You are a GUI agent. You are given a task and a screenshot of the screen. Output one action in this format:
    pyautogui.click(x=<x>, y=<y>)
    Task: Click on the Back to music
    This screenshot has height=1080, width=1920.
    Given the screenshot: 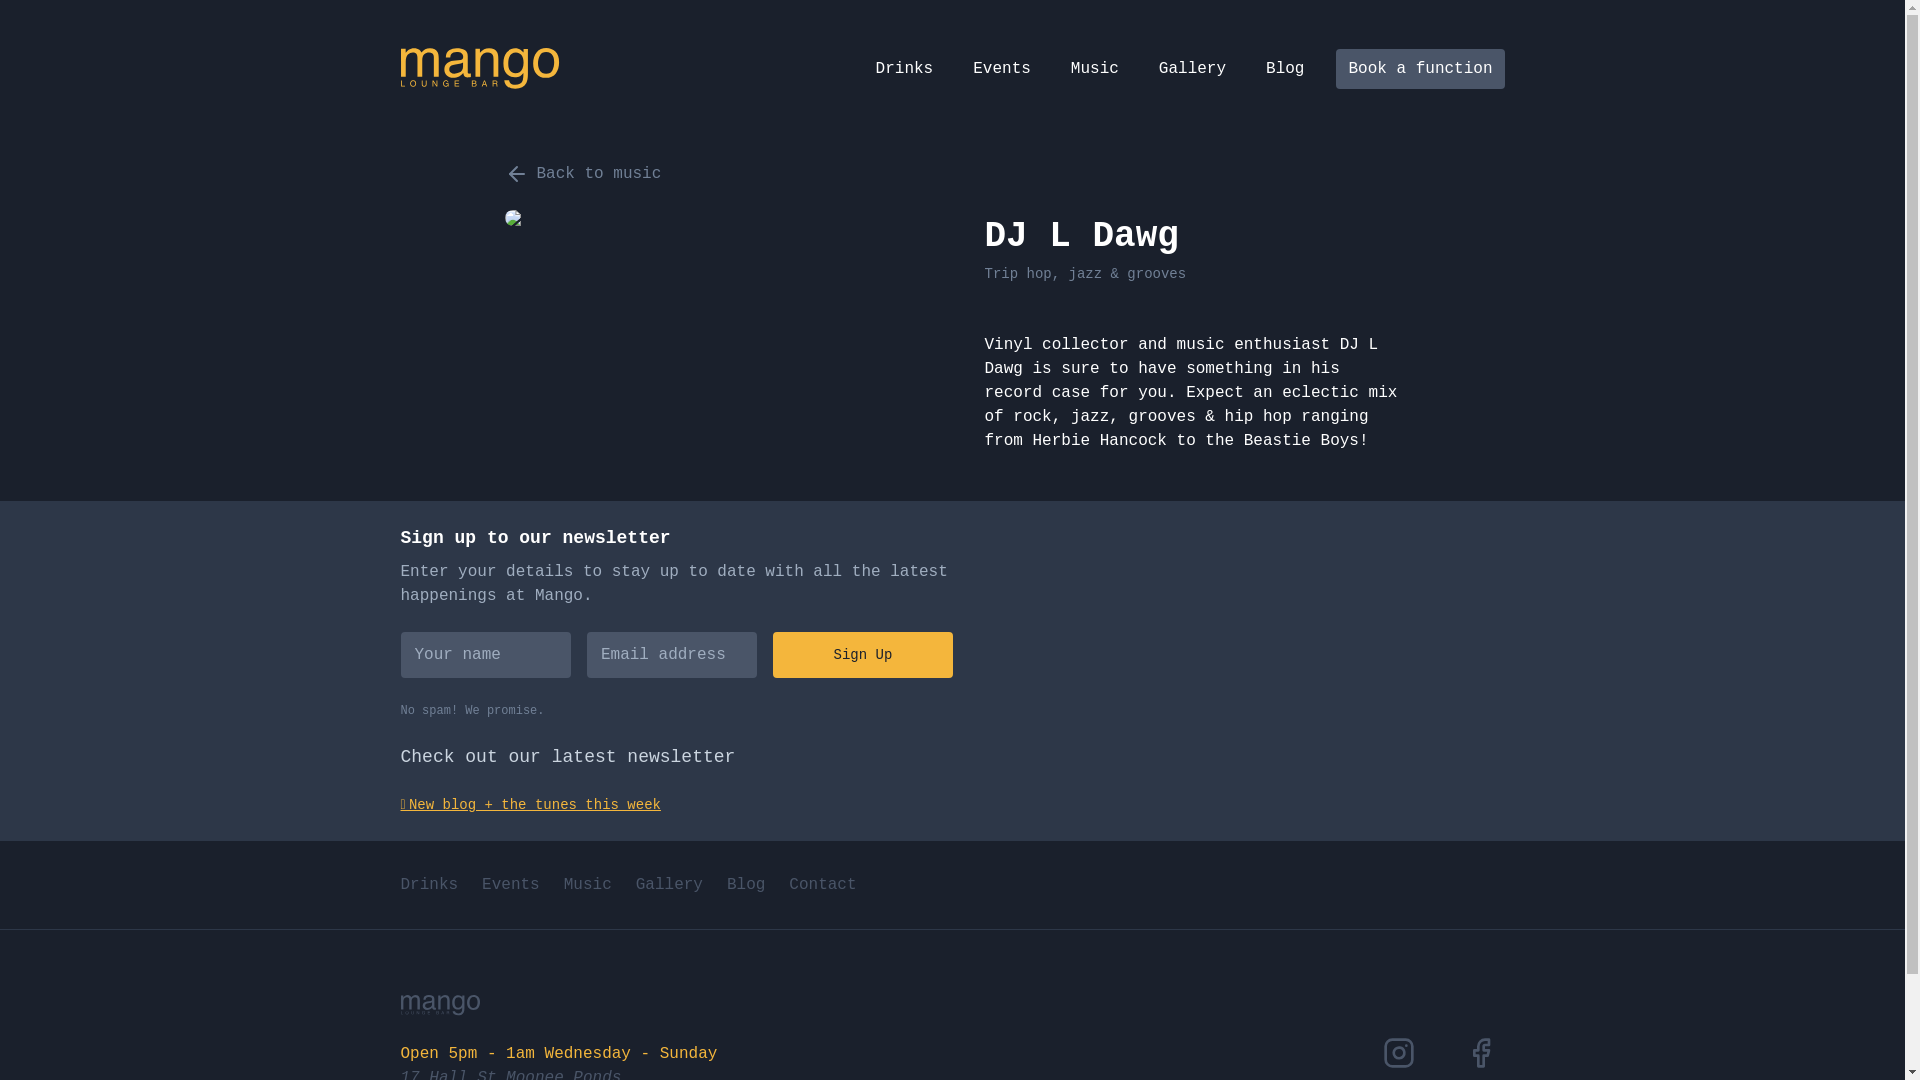 What is the action you would take?
    pyautogui.click(x=582, y=174)
    